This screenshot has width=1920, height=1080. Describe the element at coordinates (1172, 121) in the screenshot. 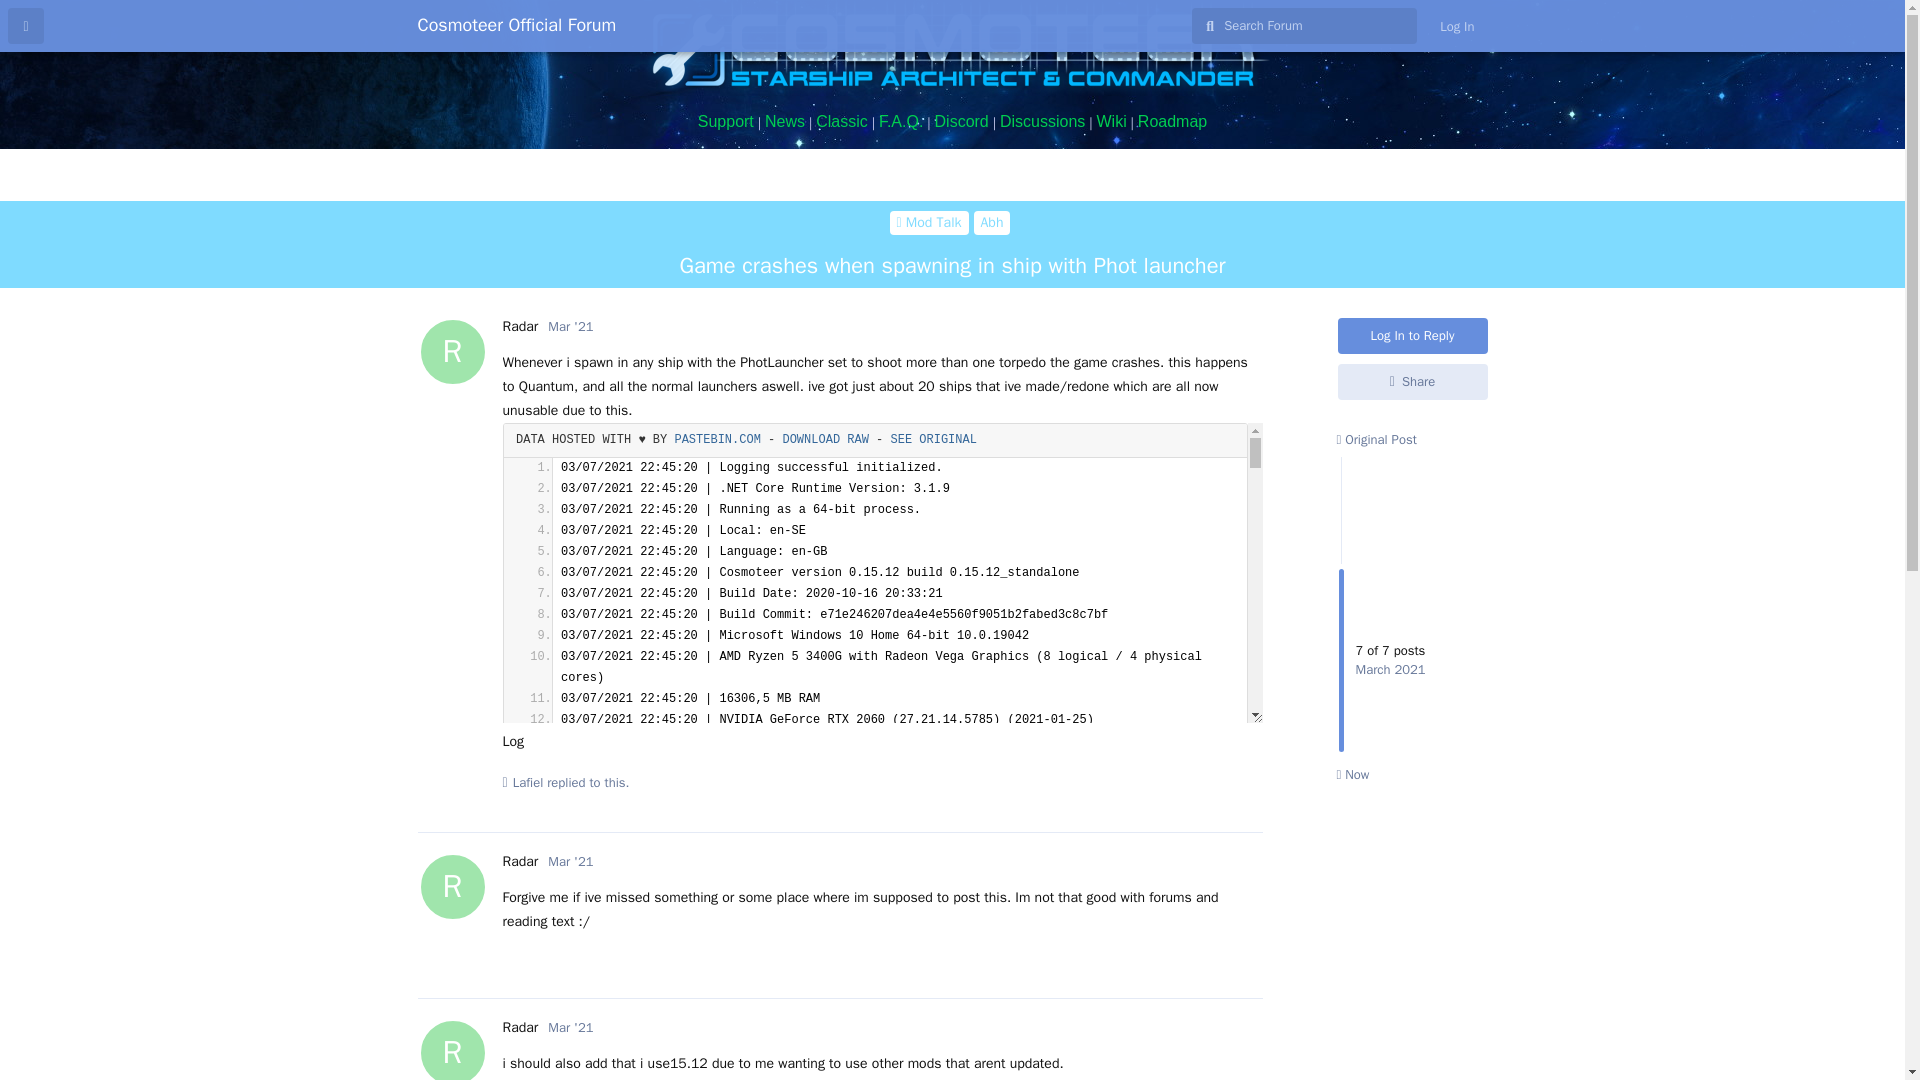

I see `Roadmap` at that location.